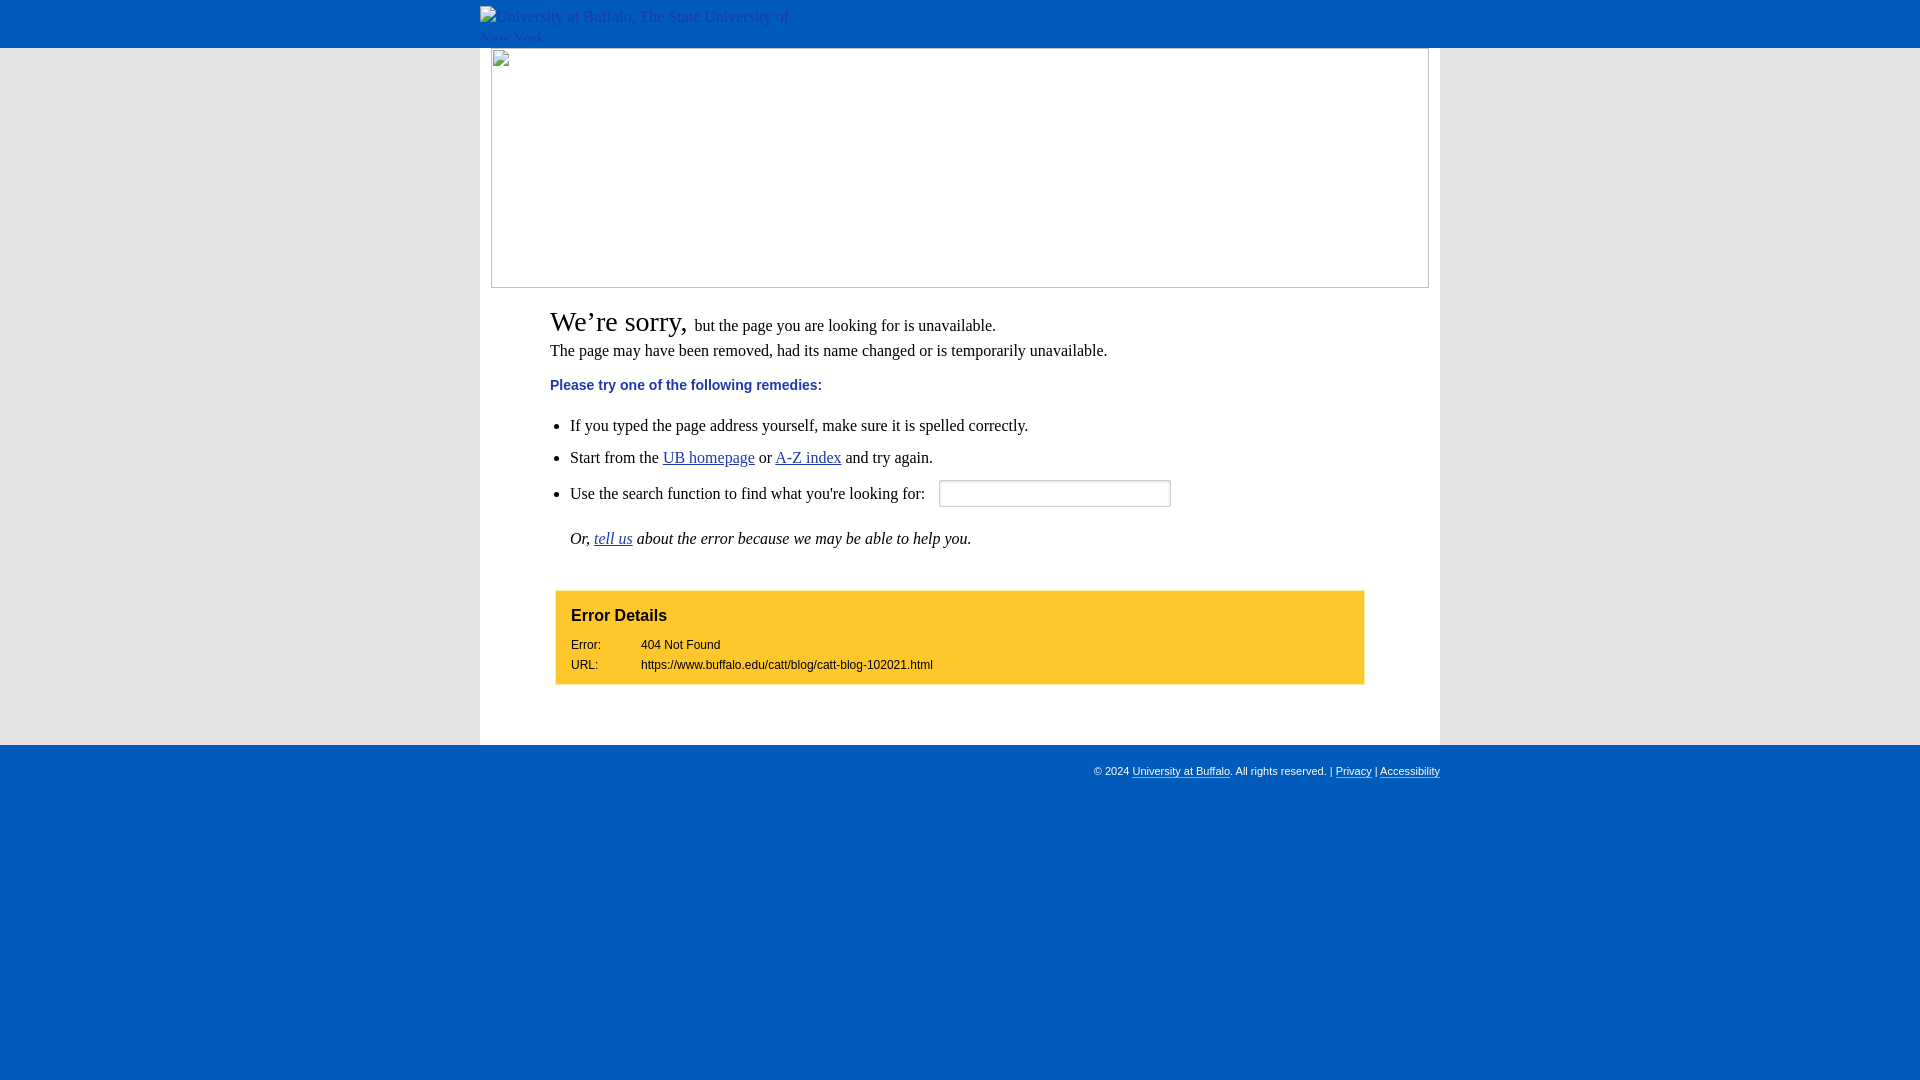 This screenshot has width=1920, height=1080. Describe the element at coordinates (1410, 770) in the screenshot. I see `Accessibility` at that location.